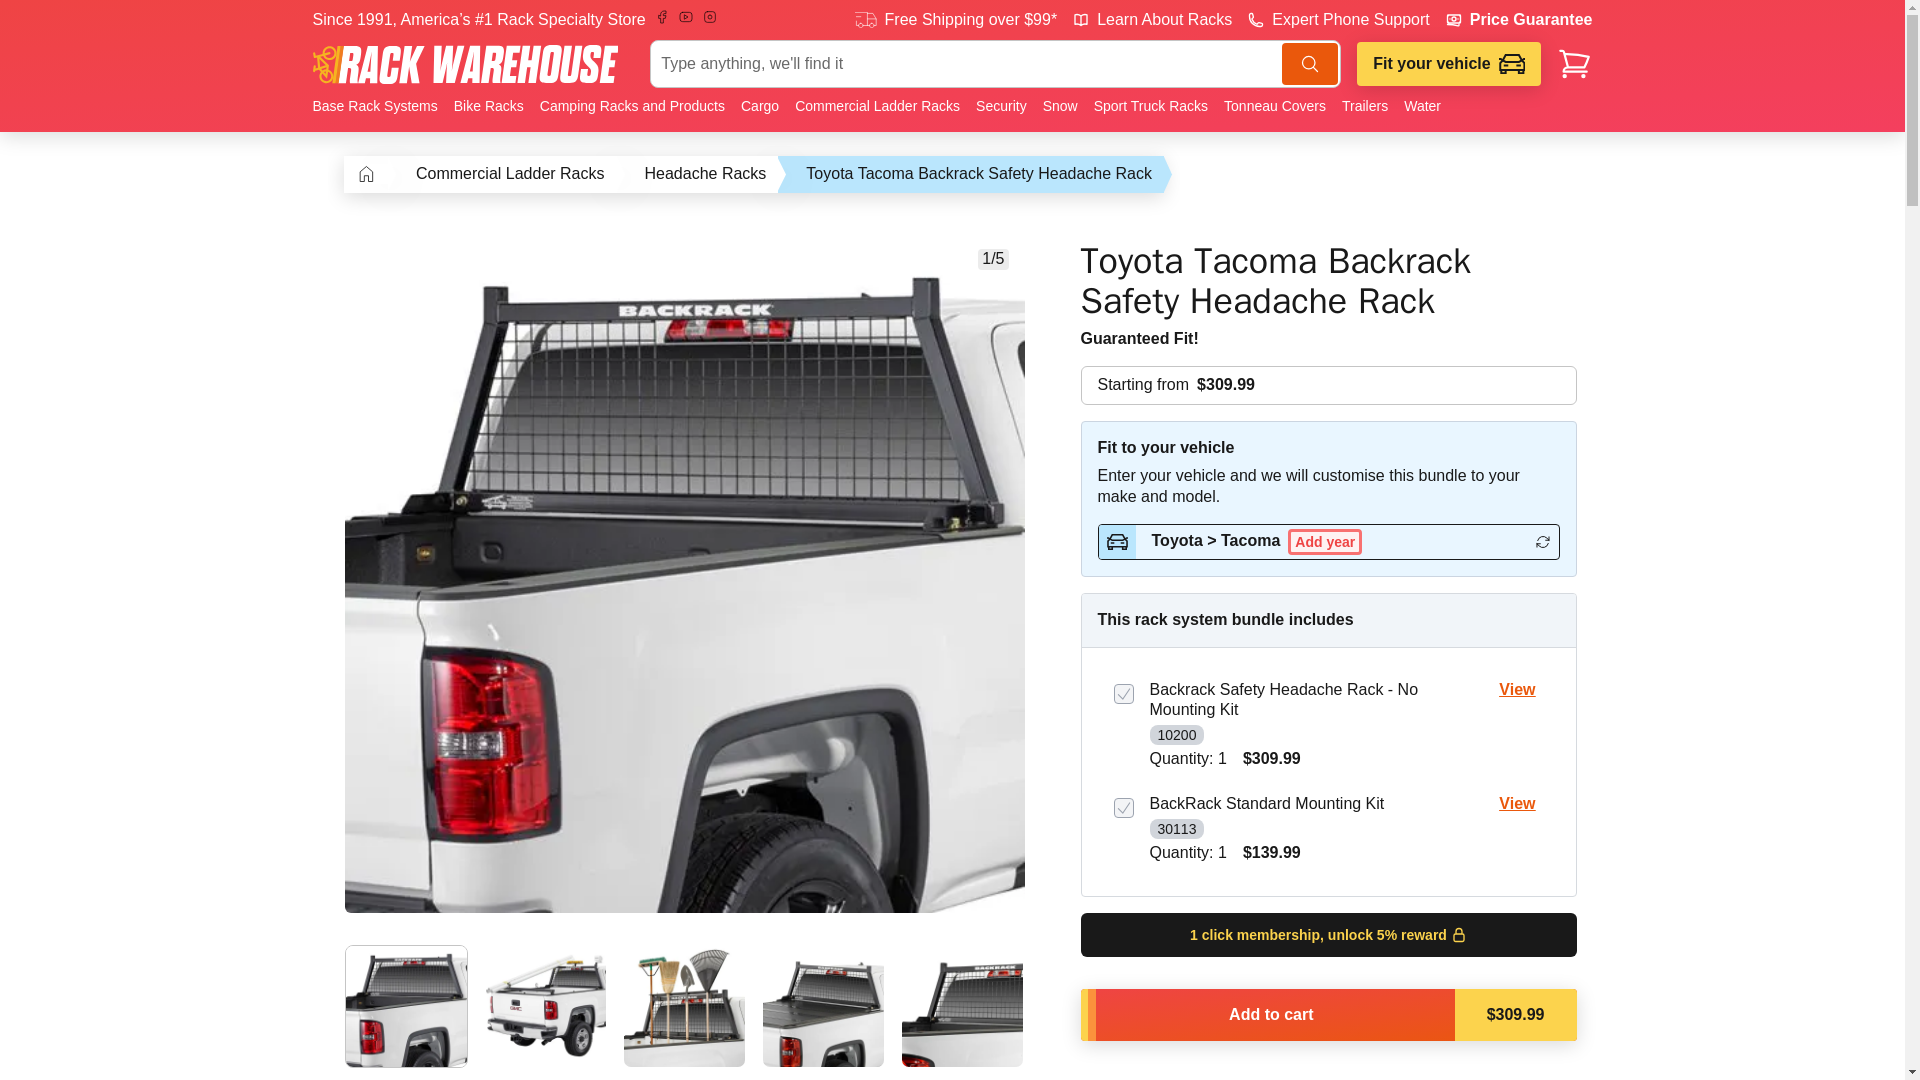 The height and width of the screenshot is (1080, 1920). I want to click on Water, so click(1418, 106).